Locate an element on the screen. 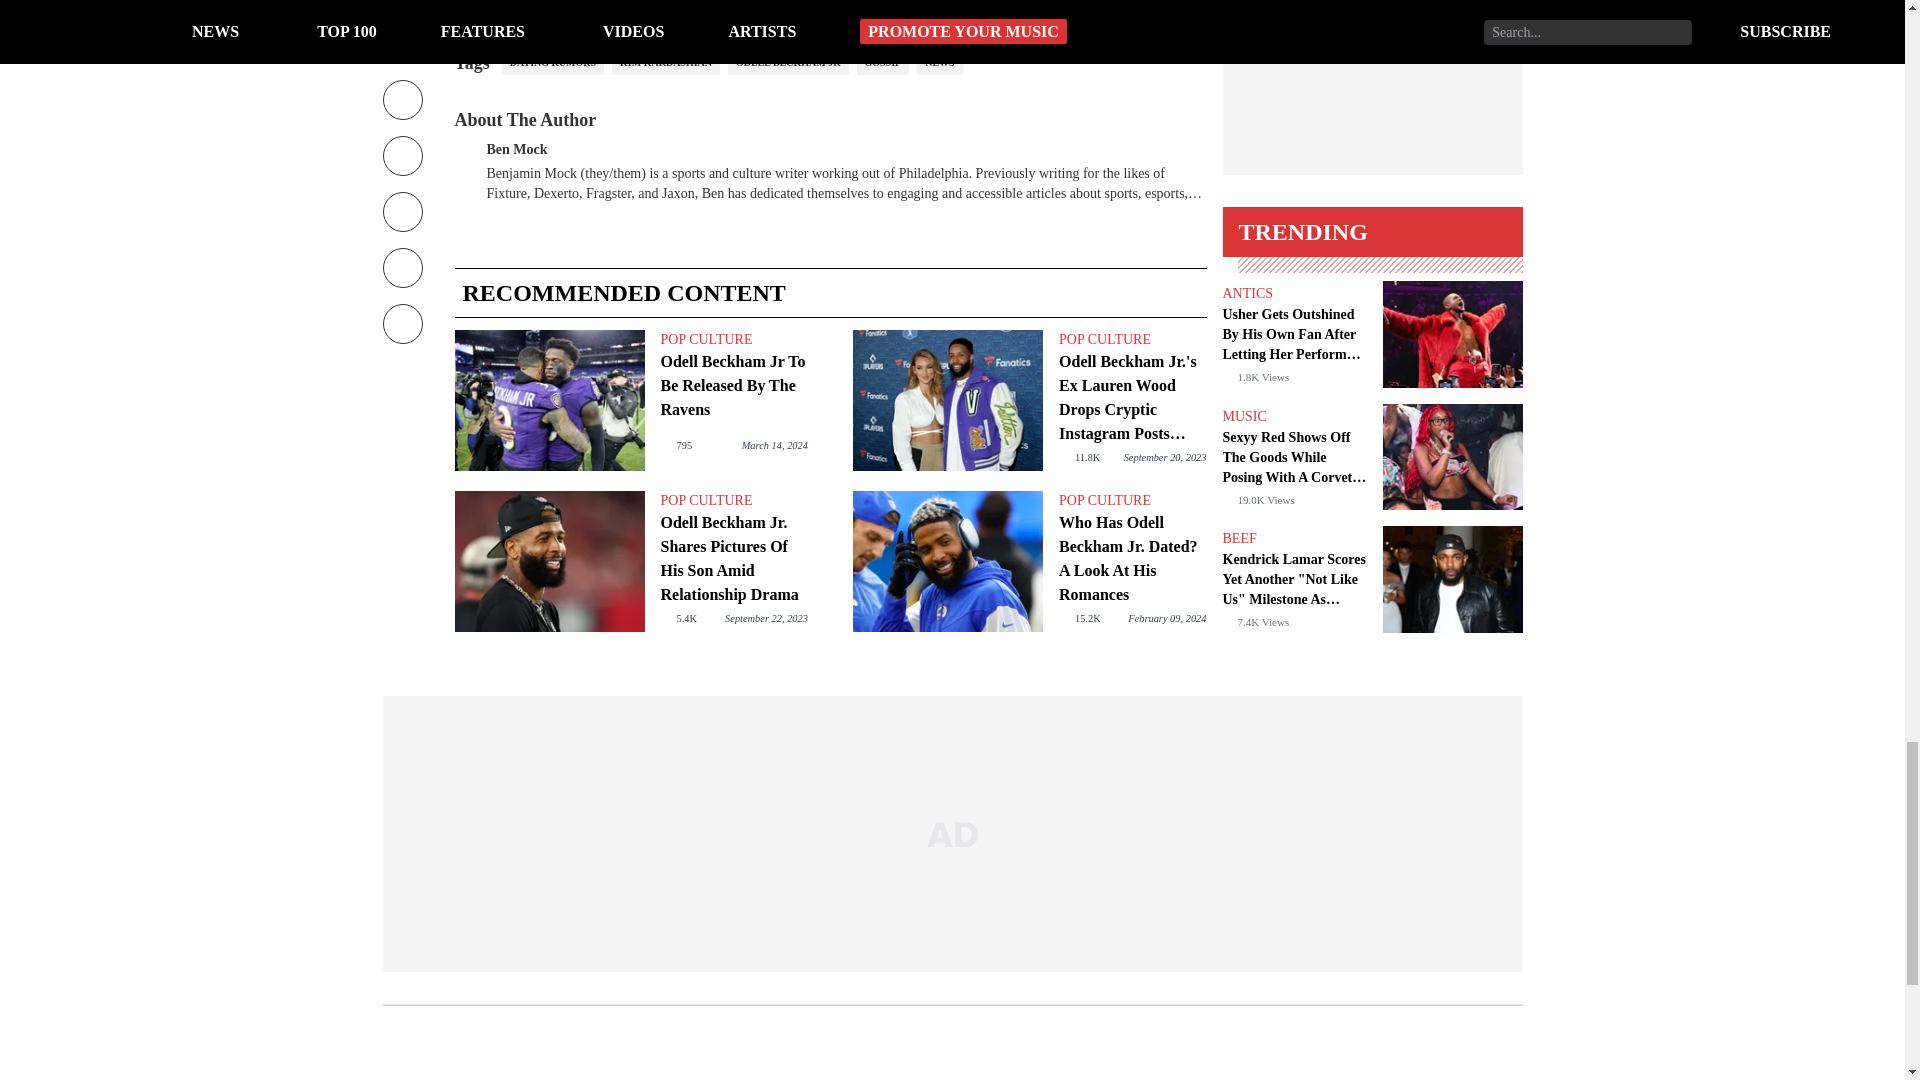  DATING RUMORS is located at coordinates (552, 62).